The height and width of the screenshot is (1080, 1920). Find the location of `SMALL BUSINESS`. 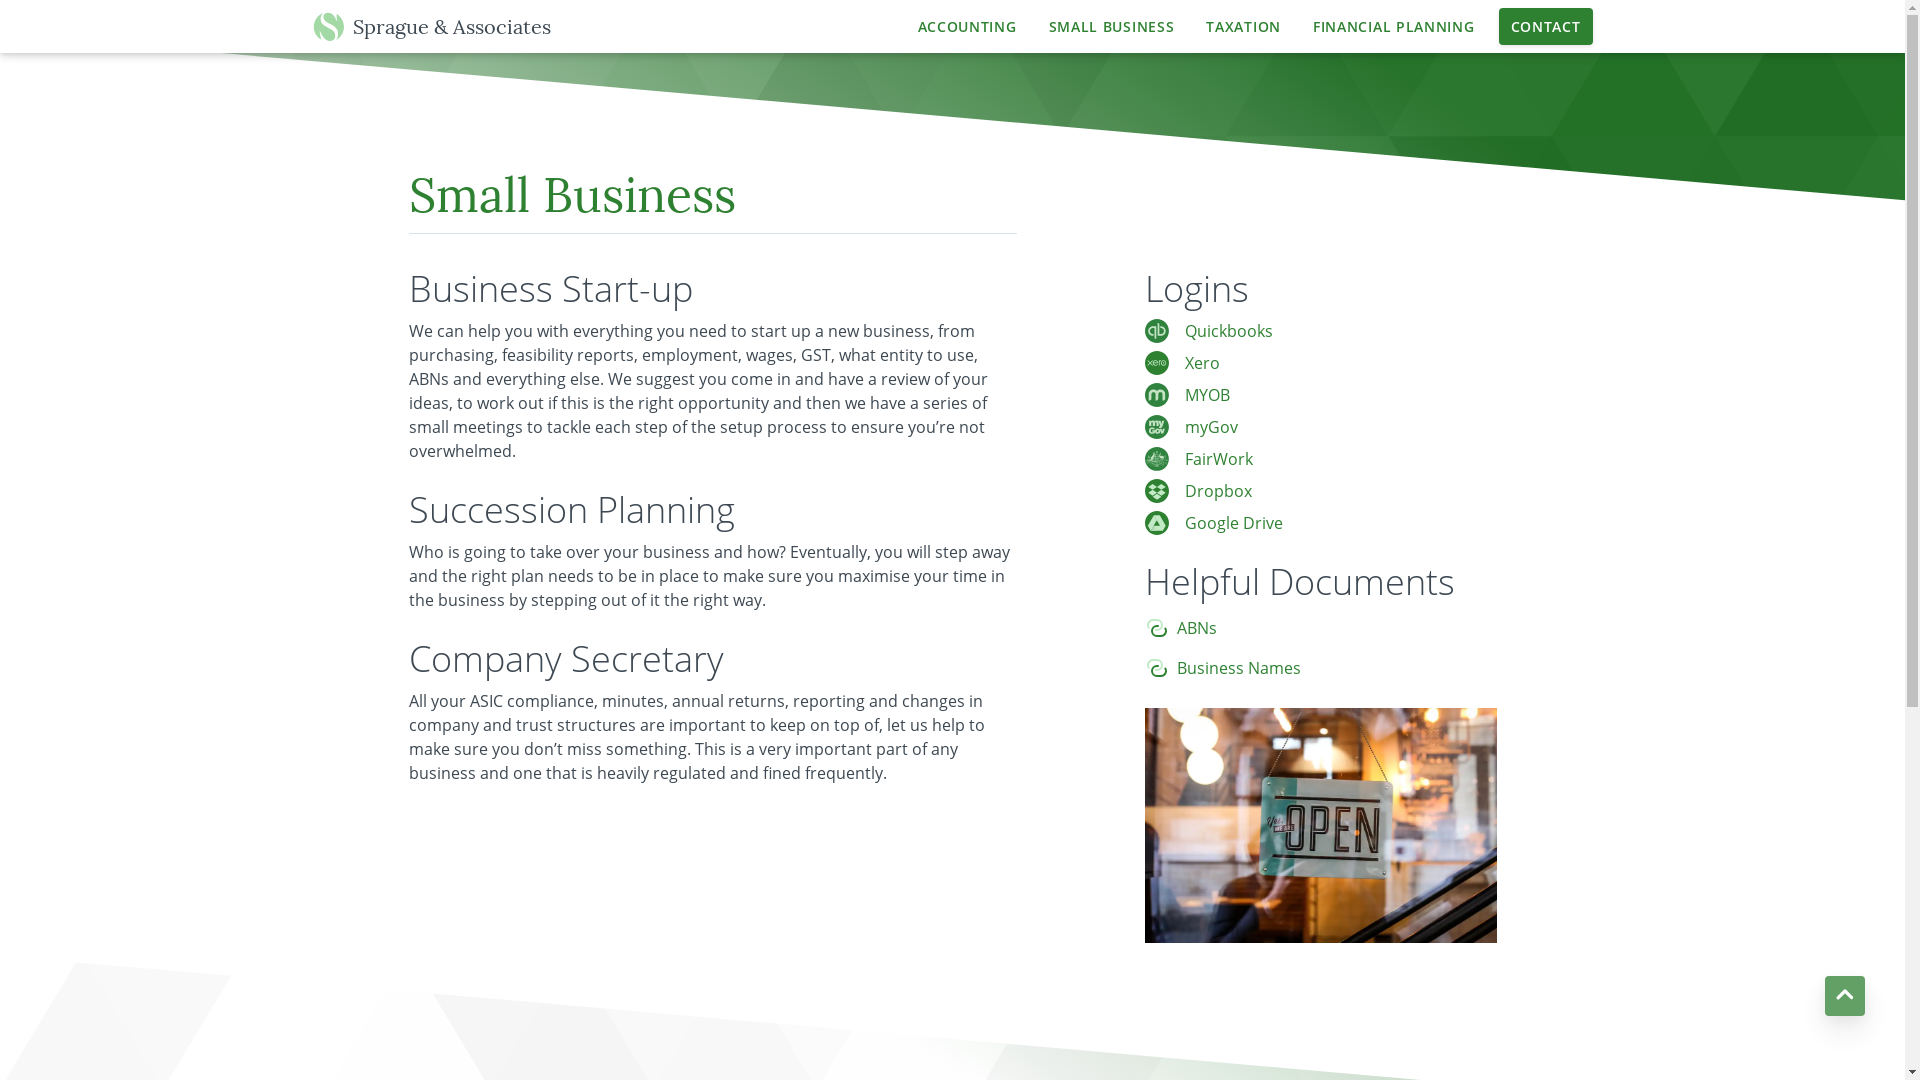

SMALL BUSINESS is located at coordinates (1112, 26).